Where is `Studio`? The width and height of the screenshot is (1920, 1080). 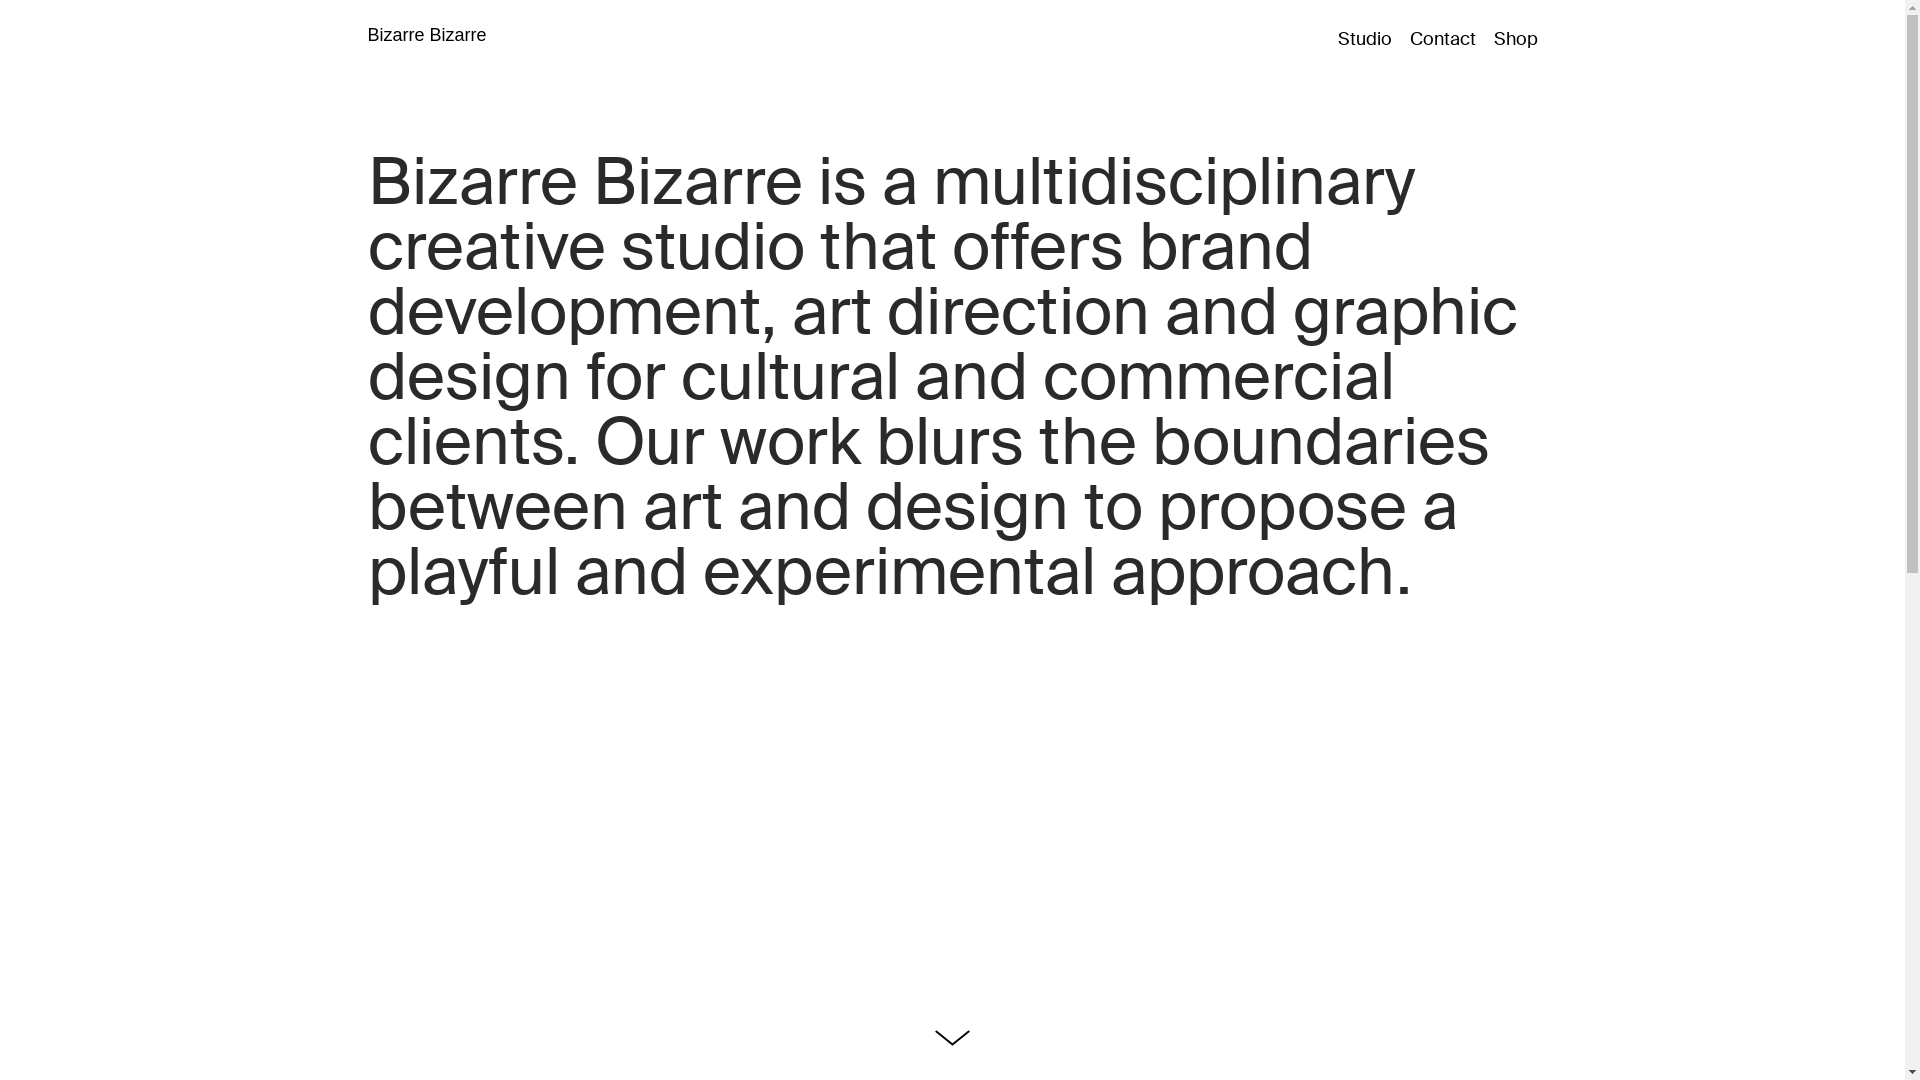 Studio is located at coordinates (1370, 38).